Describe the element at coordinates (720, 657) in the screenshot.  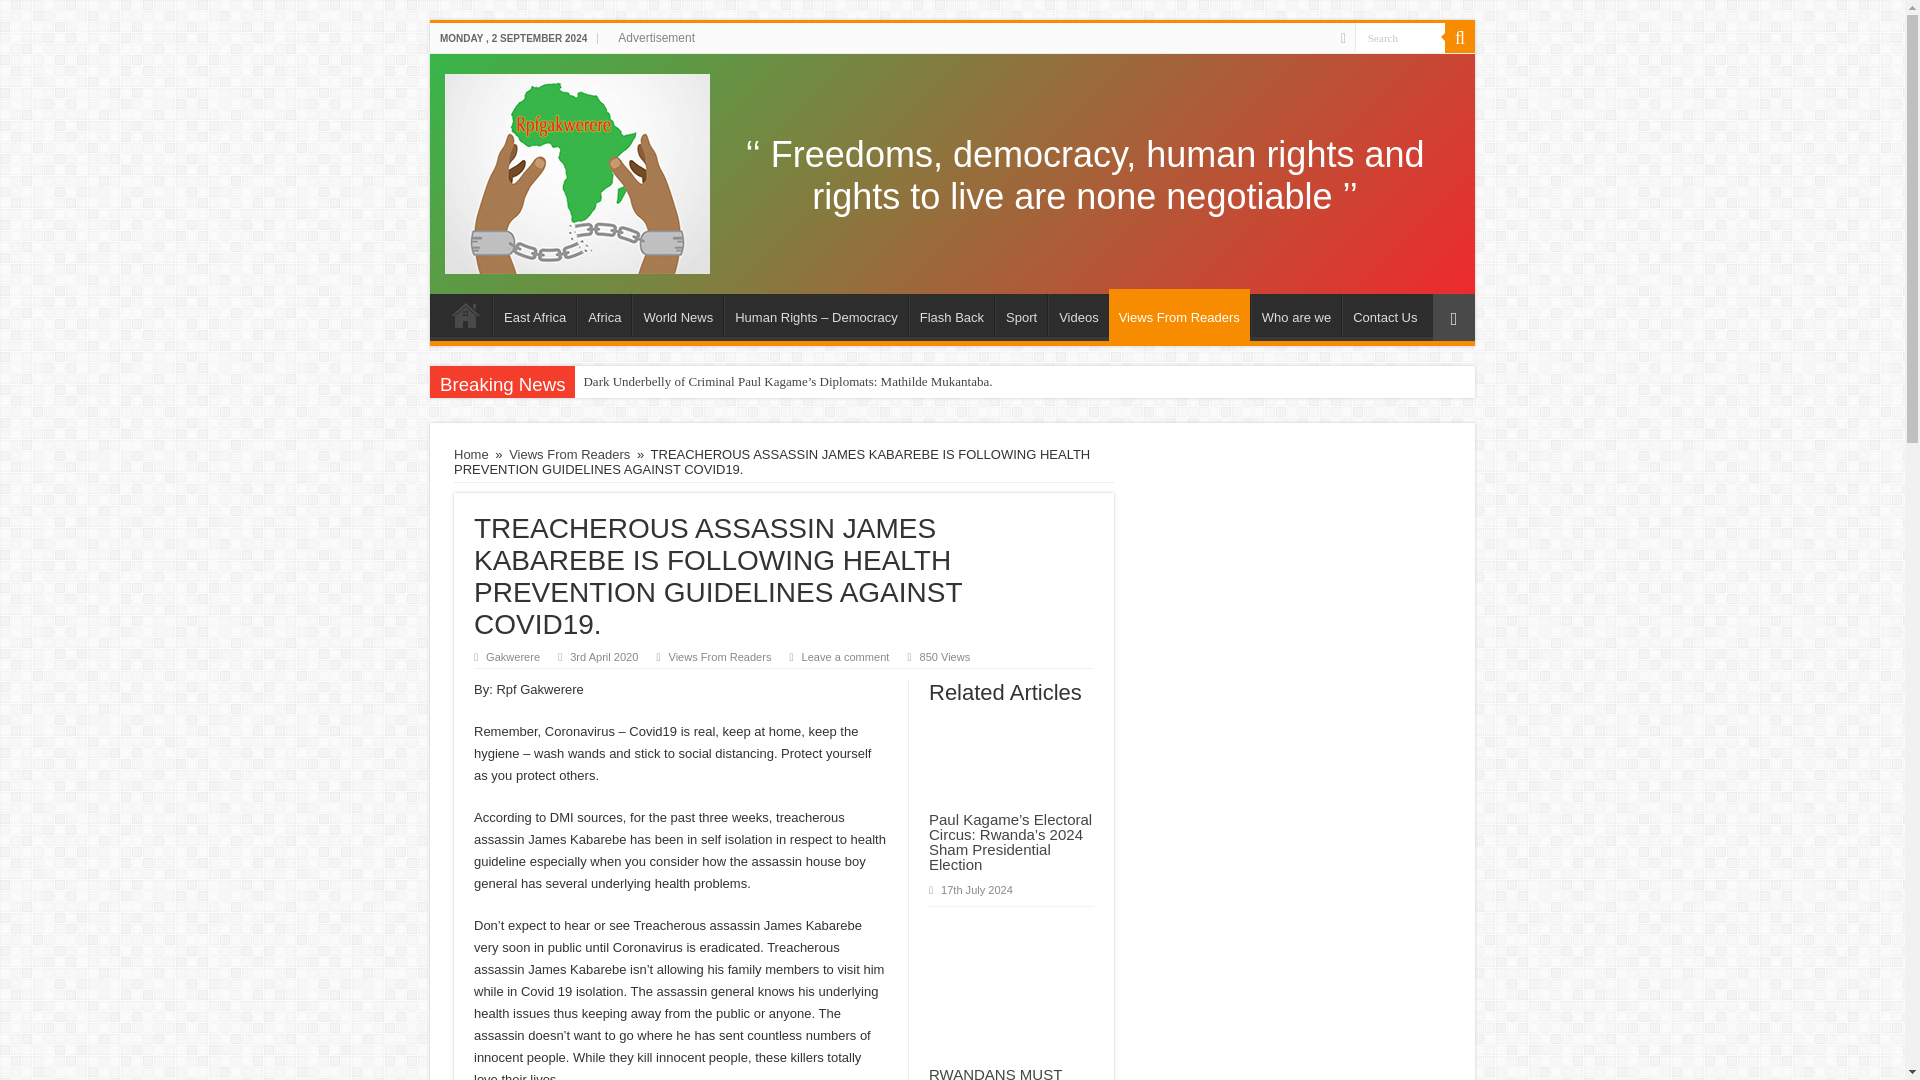
I see `Views From Readers` at that location.